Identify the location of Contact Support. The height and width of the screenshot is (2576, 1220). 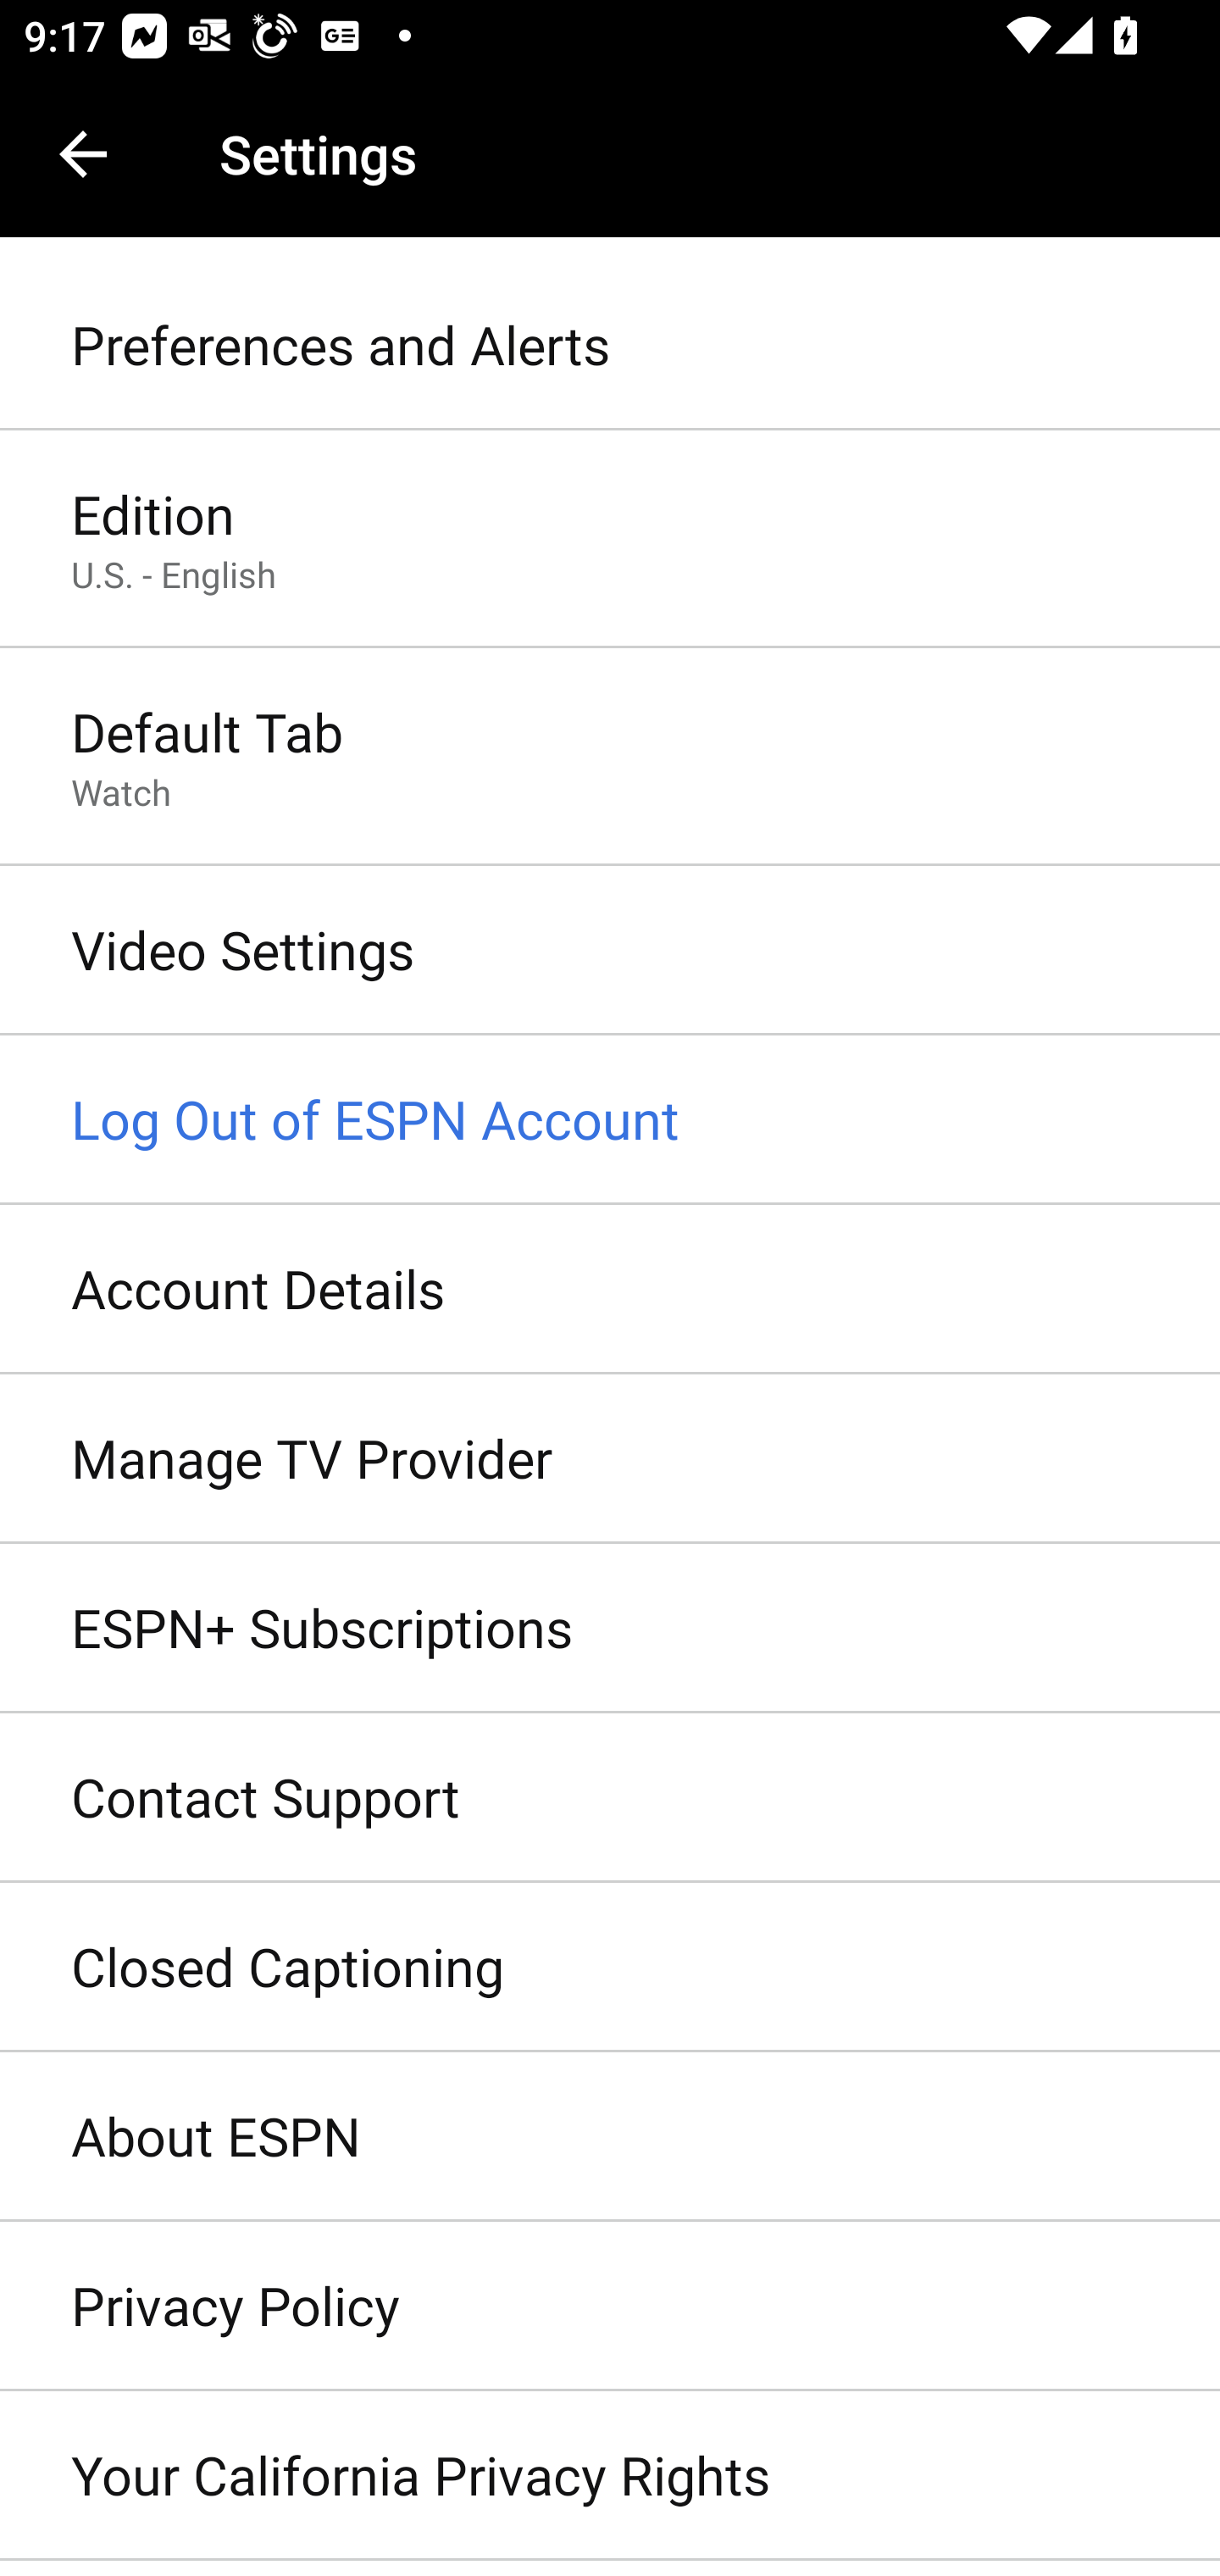
(610, 1798).